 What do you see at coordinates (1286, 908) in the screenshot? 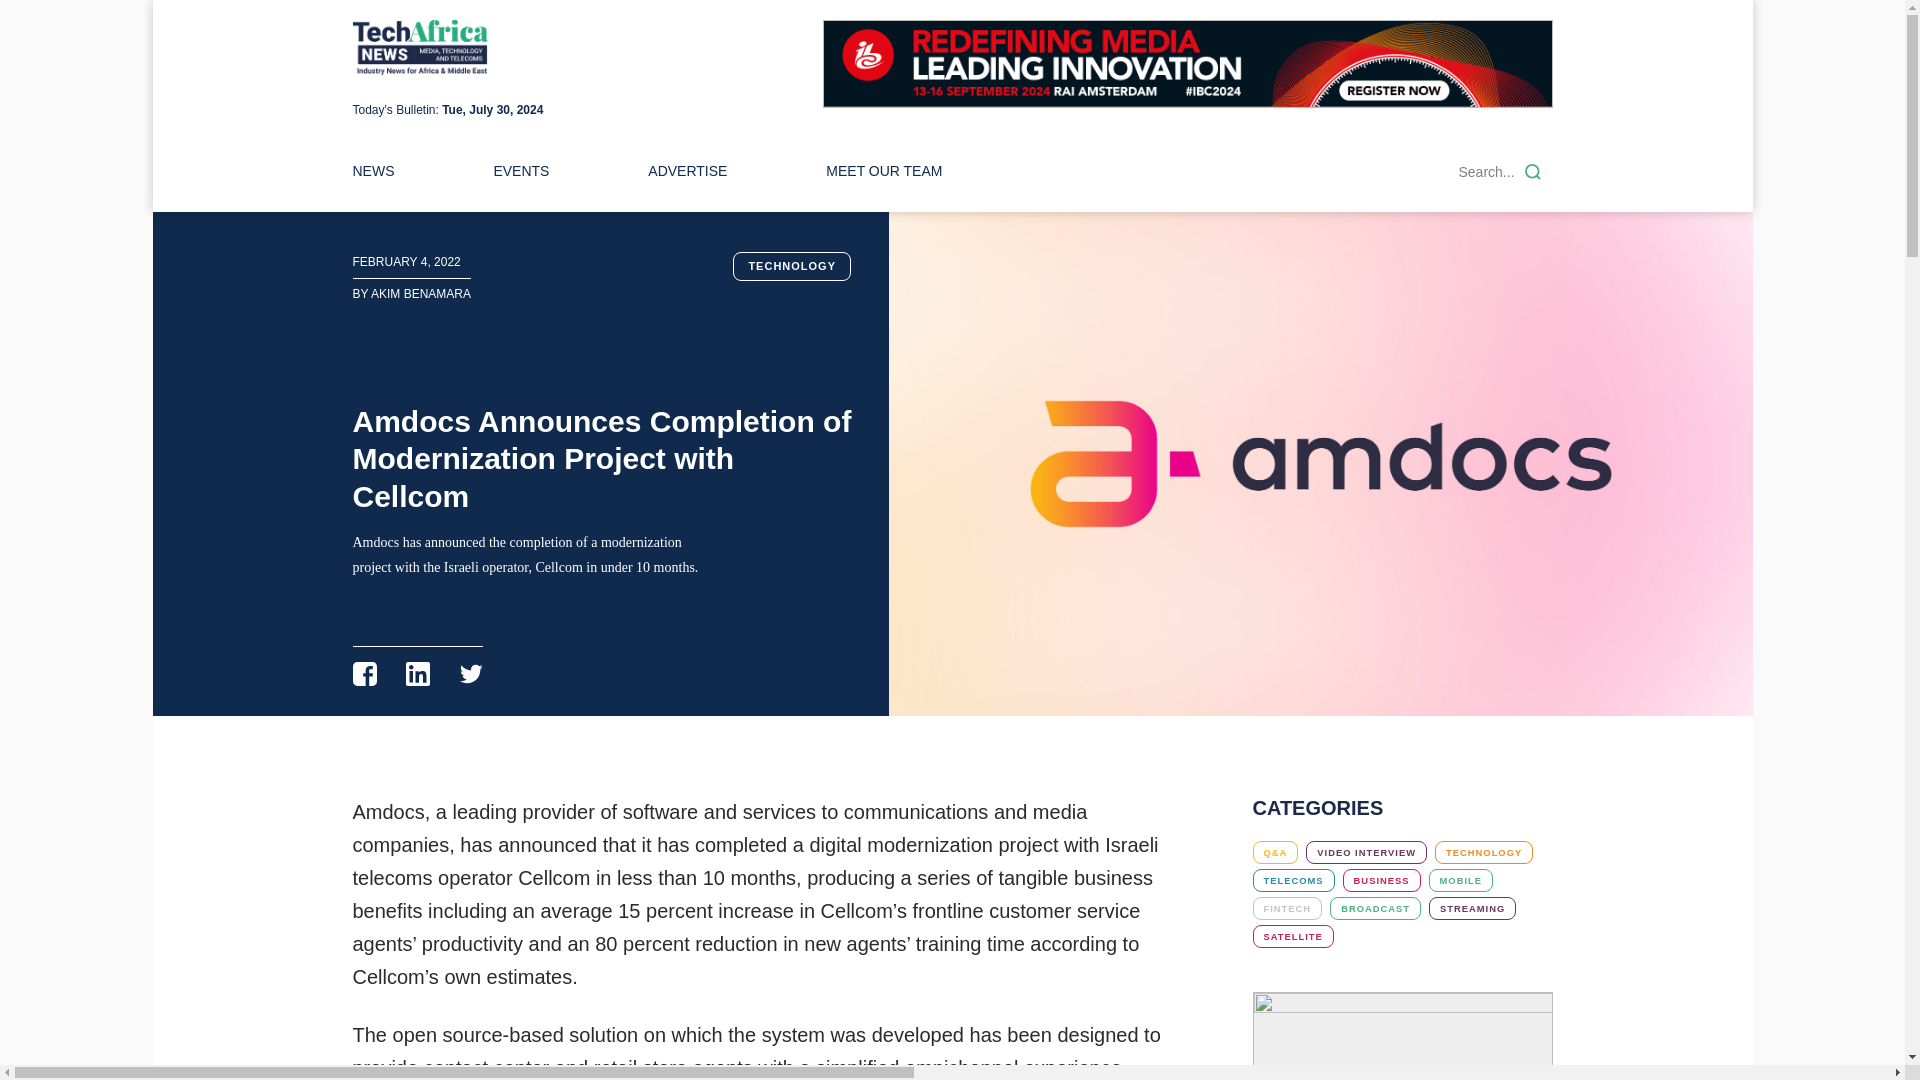
I see `FINTECH` at bounding box center [1286, 908].